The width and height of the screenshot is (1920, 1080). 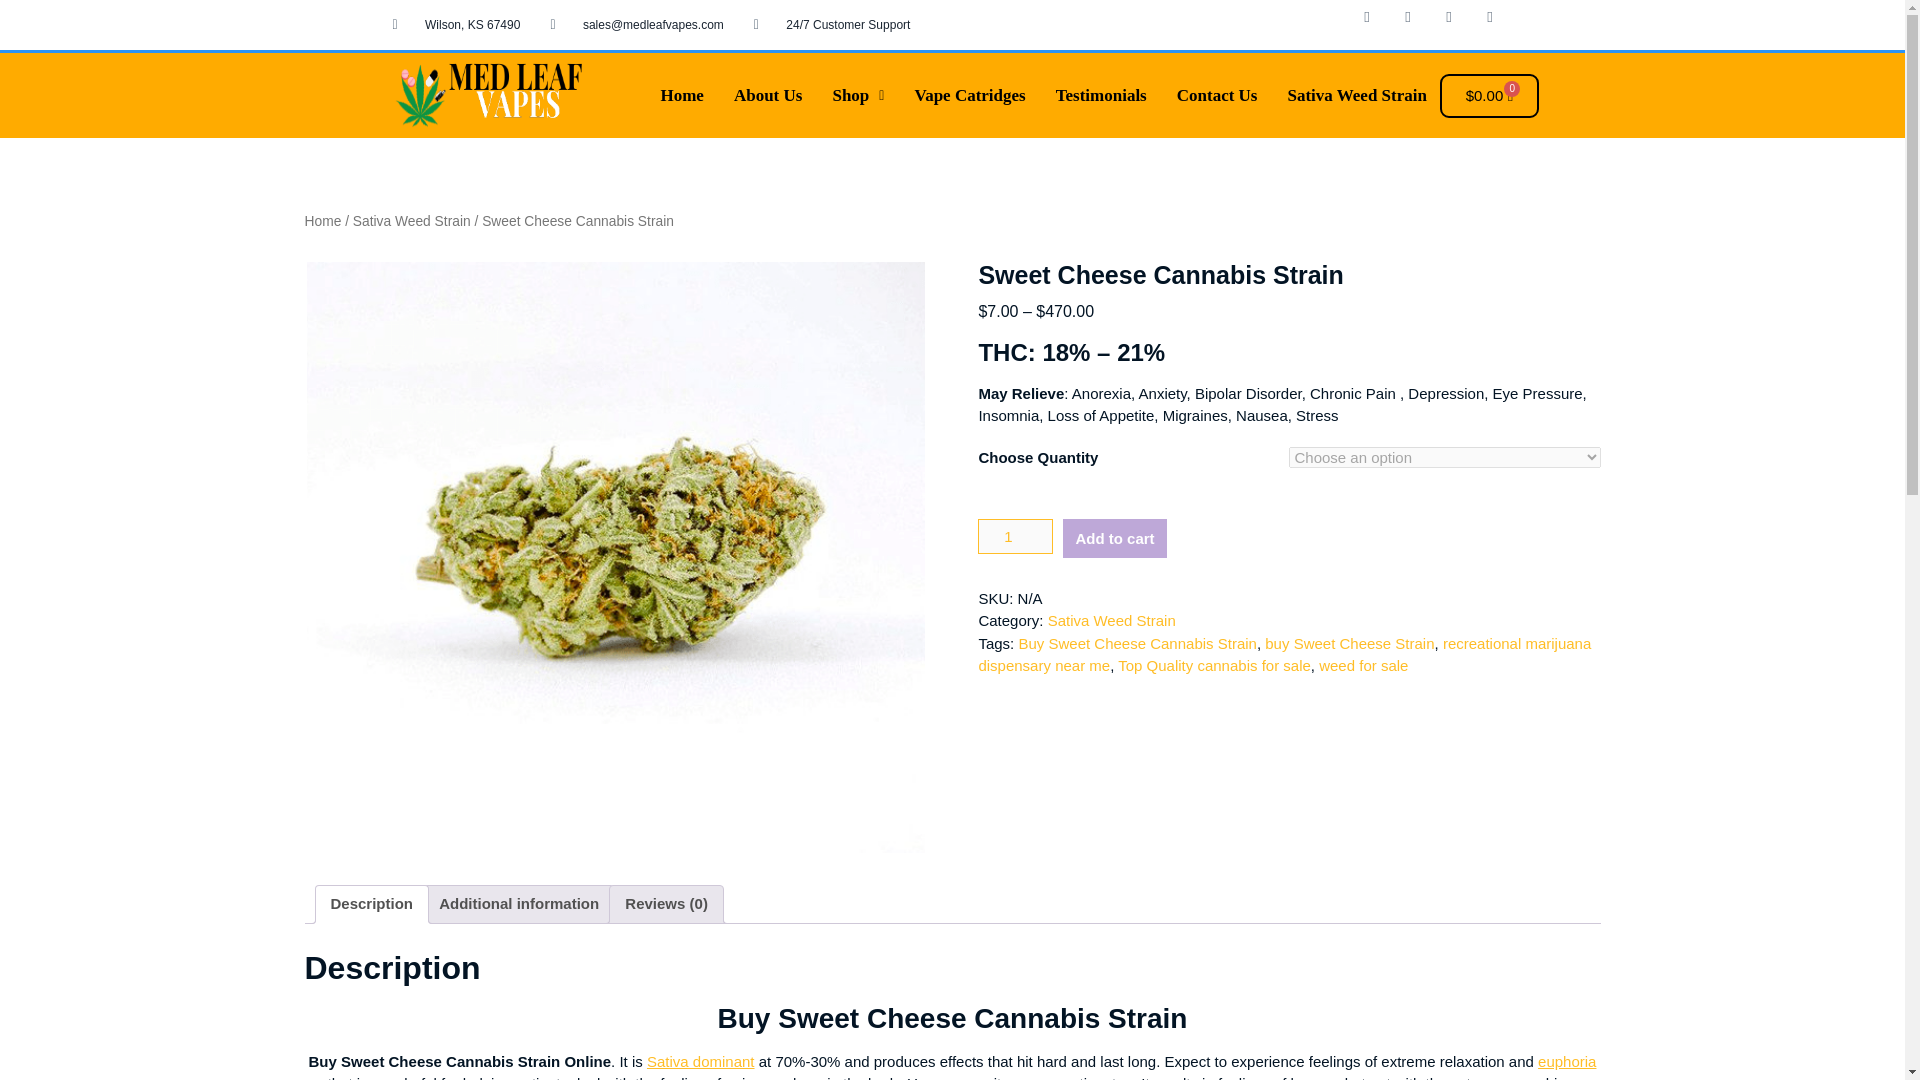 What do you see at coordinates (322, 220) in the screenshot?
I see `Home` at bounding box center [322, 220].